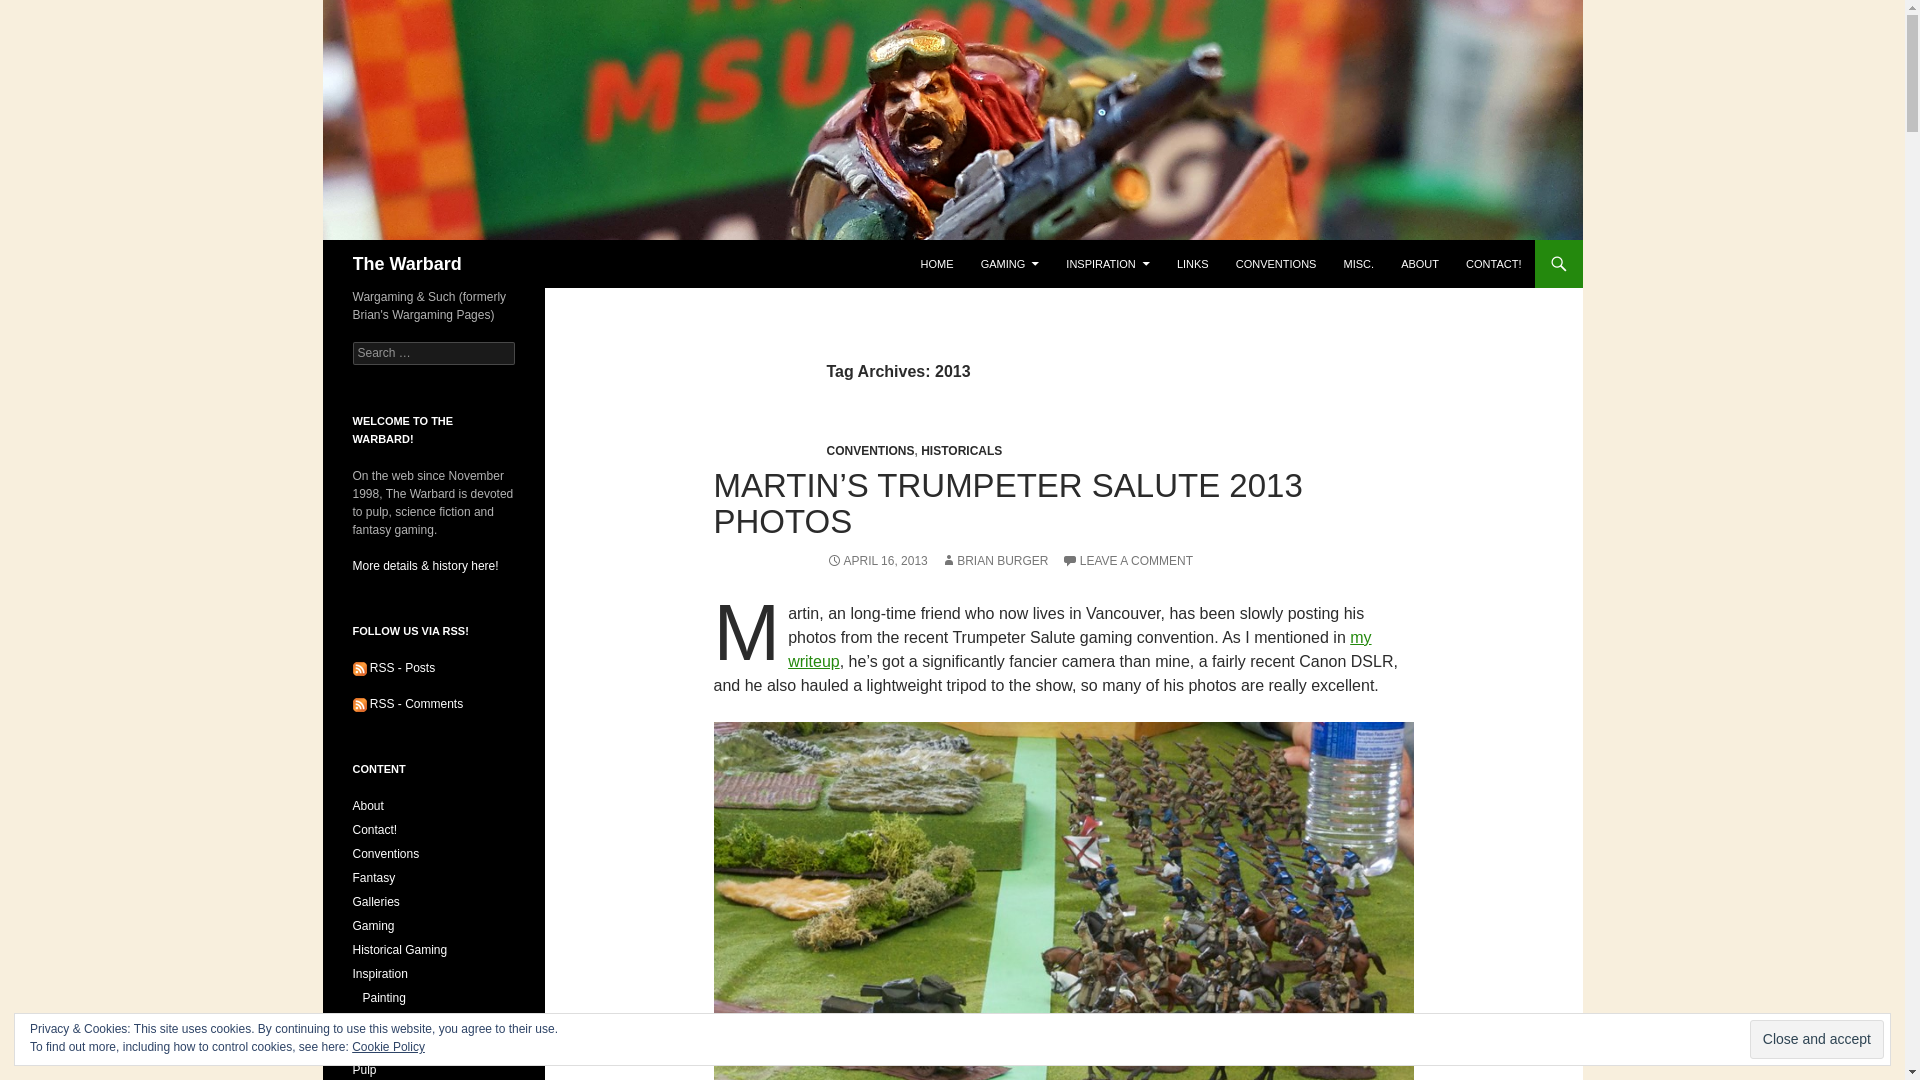 The width and height of the screenshot is (1920, 1080). I want to click on ABOUT, so click(1420, 264).